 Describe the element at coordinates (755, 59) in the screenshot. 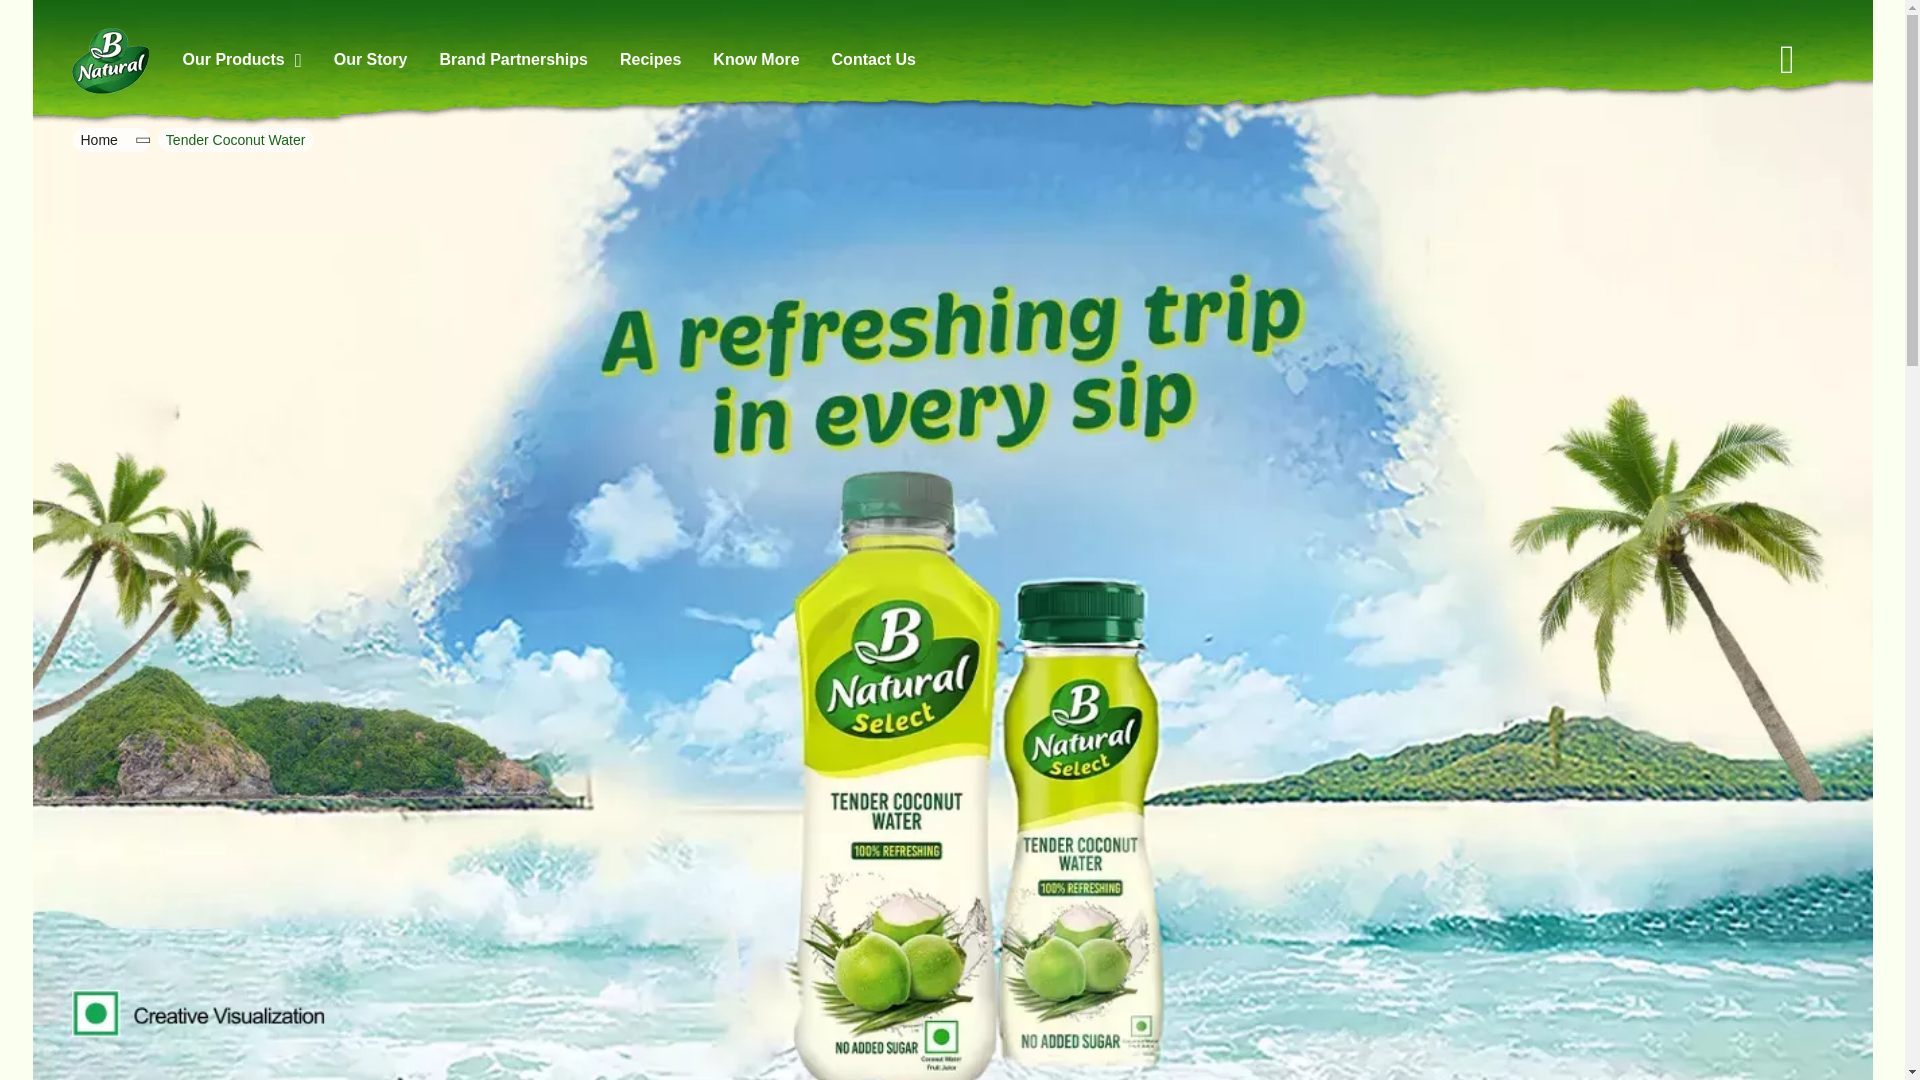

I see `Know More` at that location.